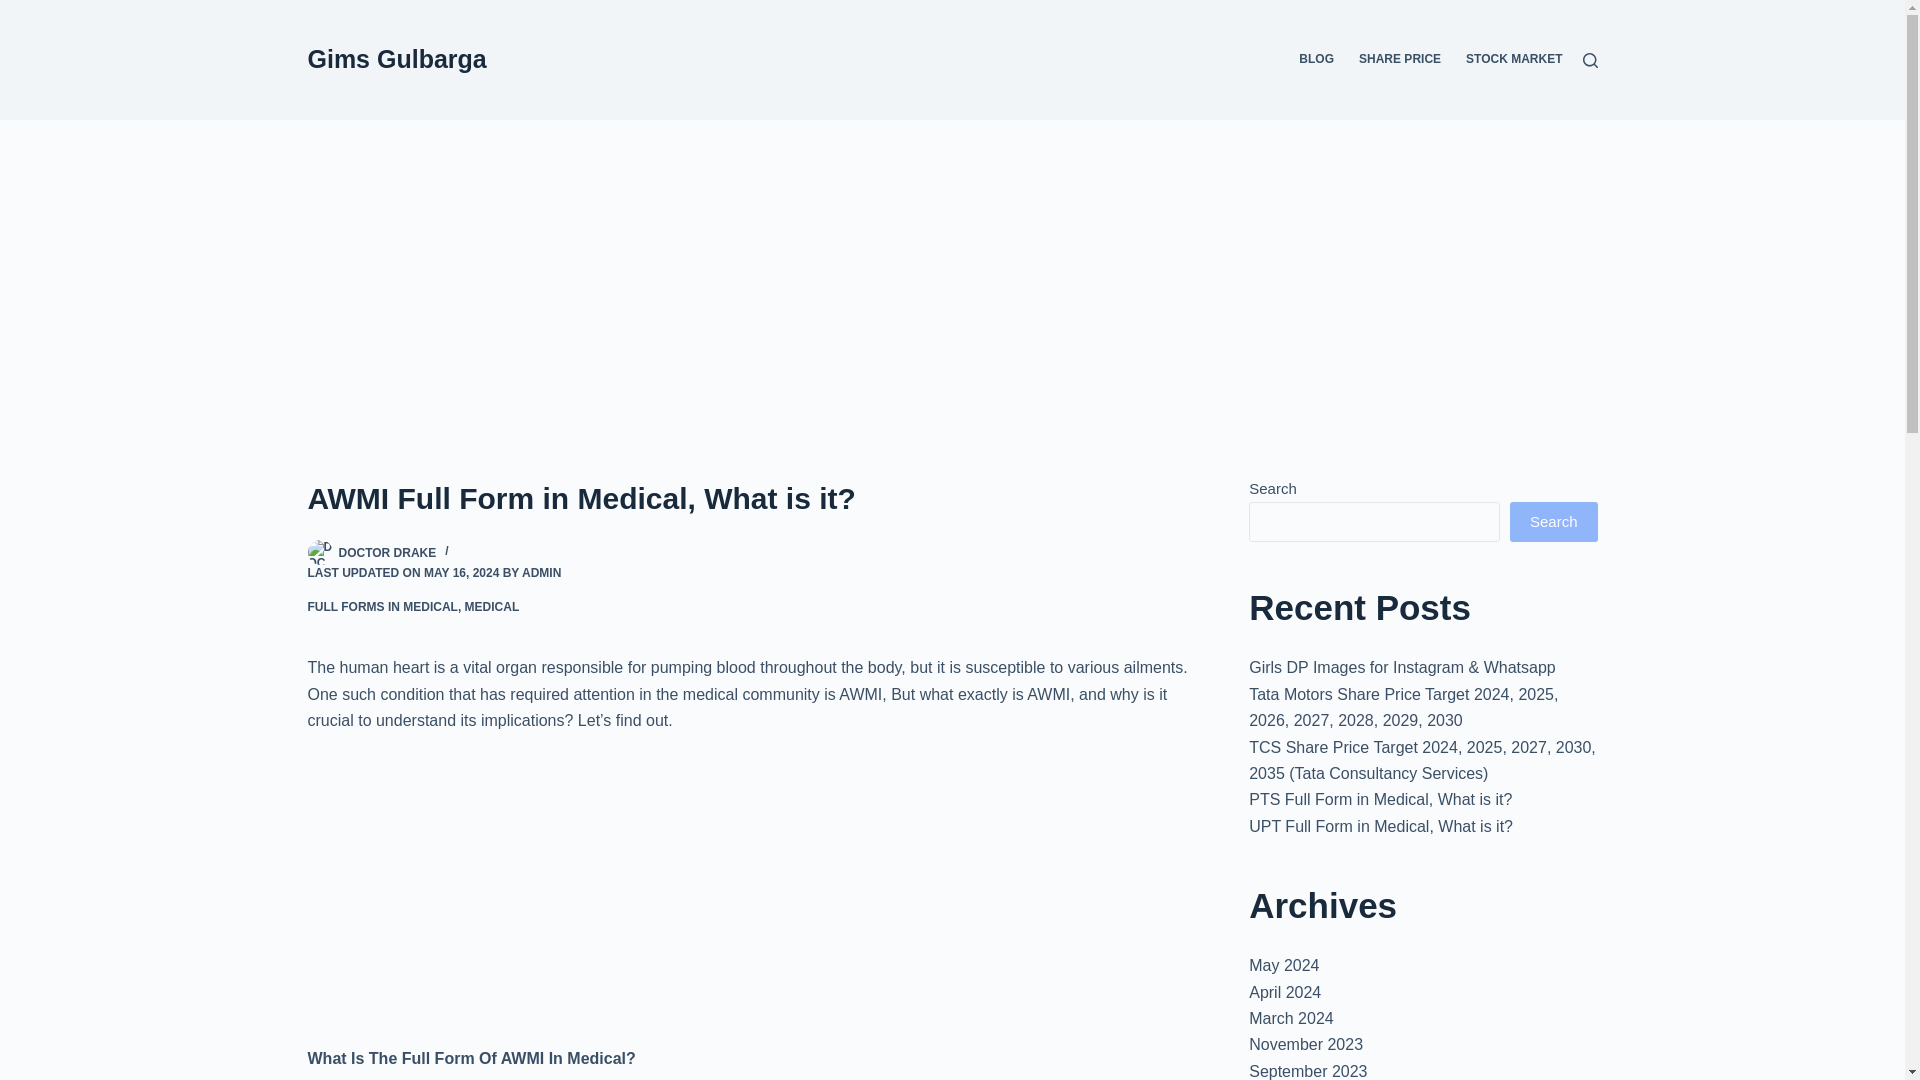  What do you see at coordinates (752, 498) in the screenshot?
I see `AWMI Full Form in Medical, What is it?` at bounding box center [752, 498].